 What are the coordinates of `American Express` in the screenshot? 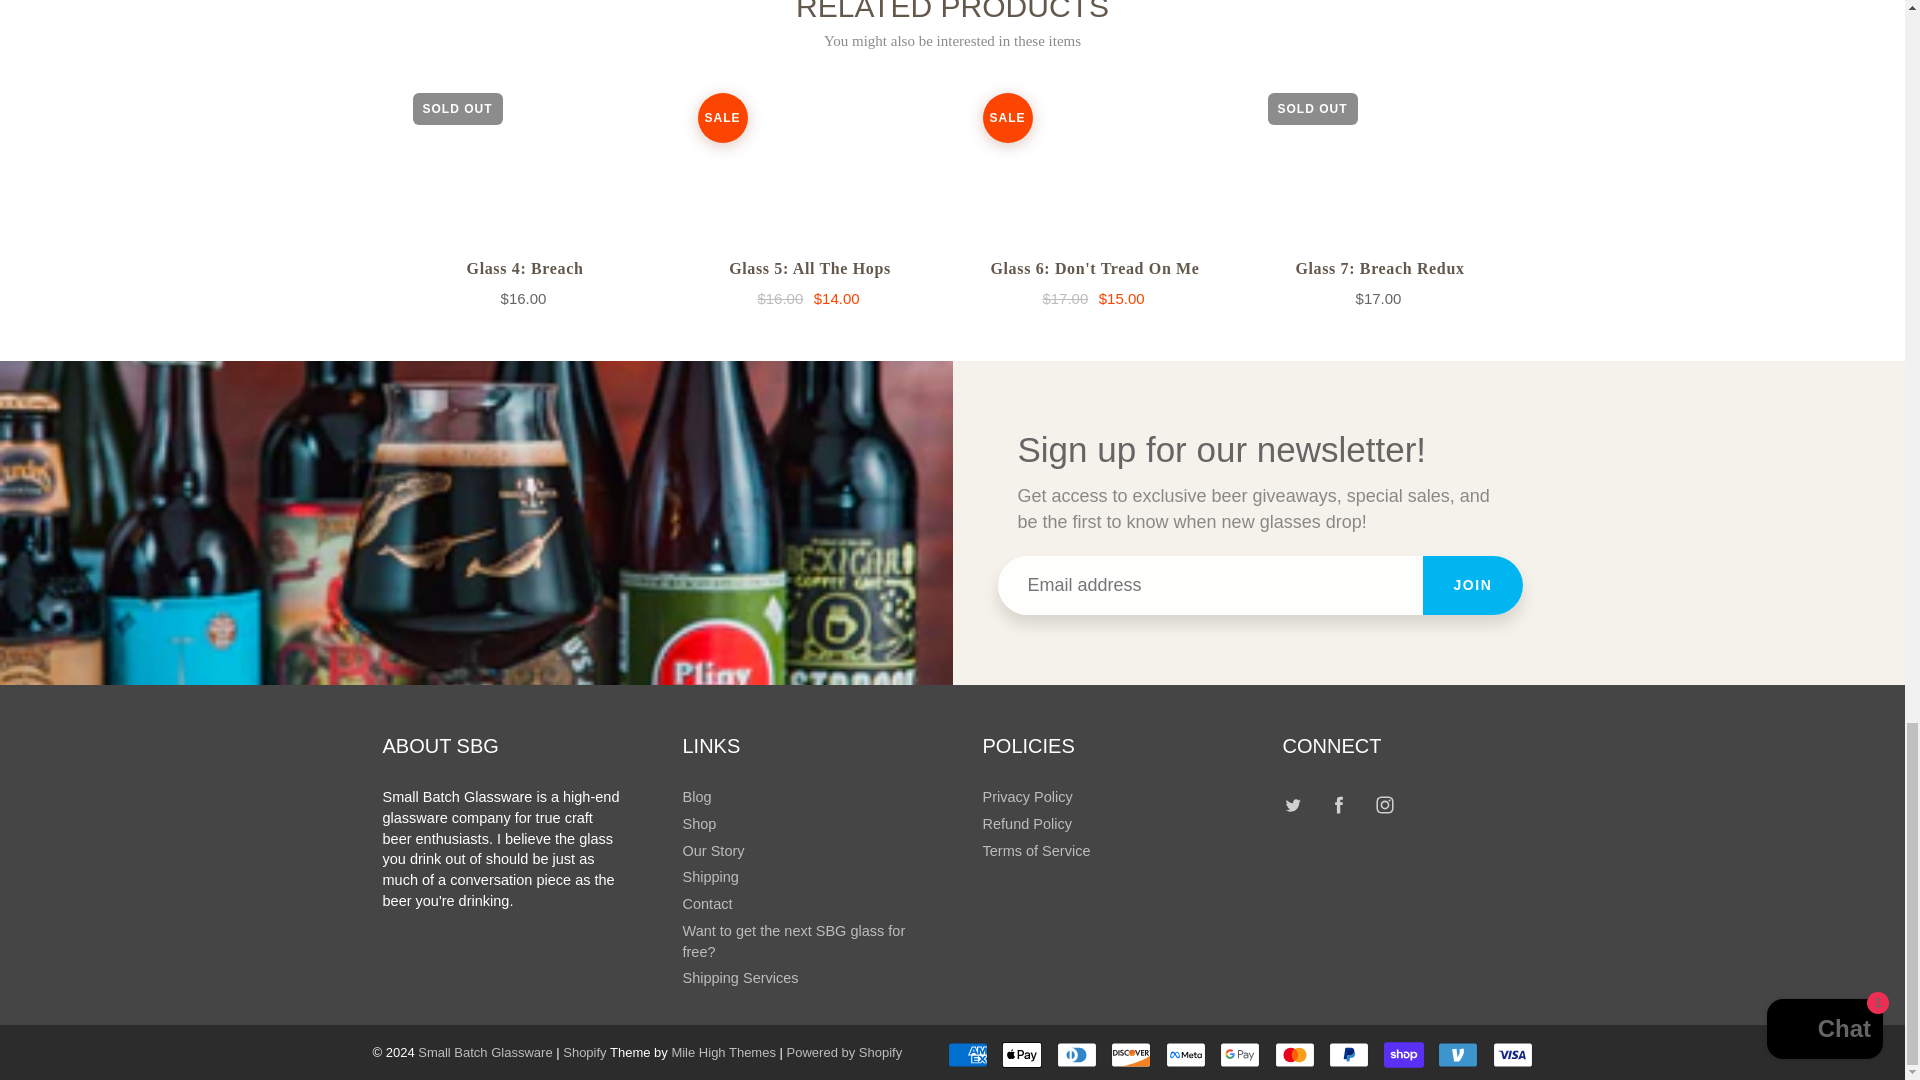 It's located at (968, 1055).